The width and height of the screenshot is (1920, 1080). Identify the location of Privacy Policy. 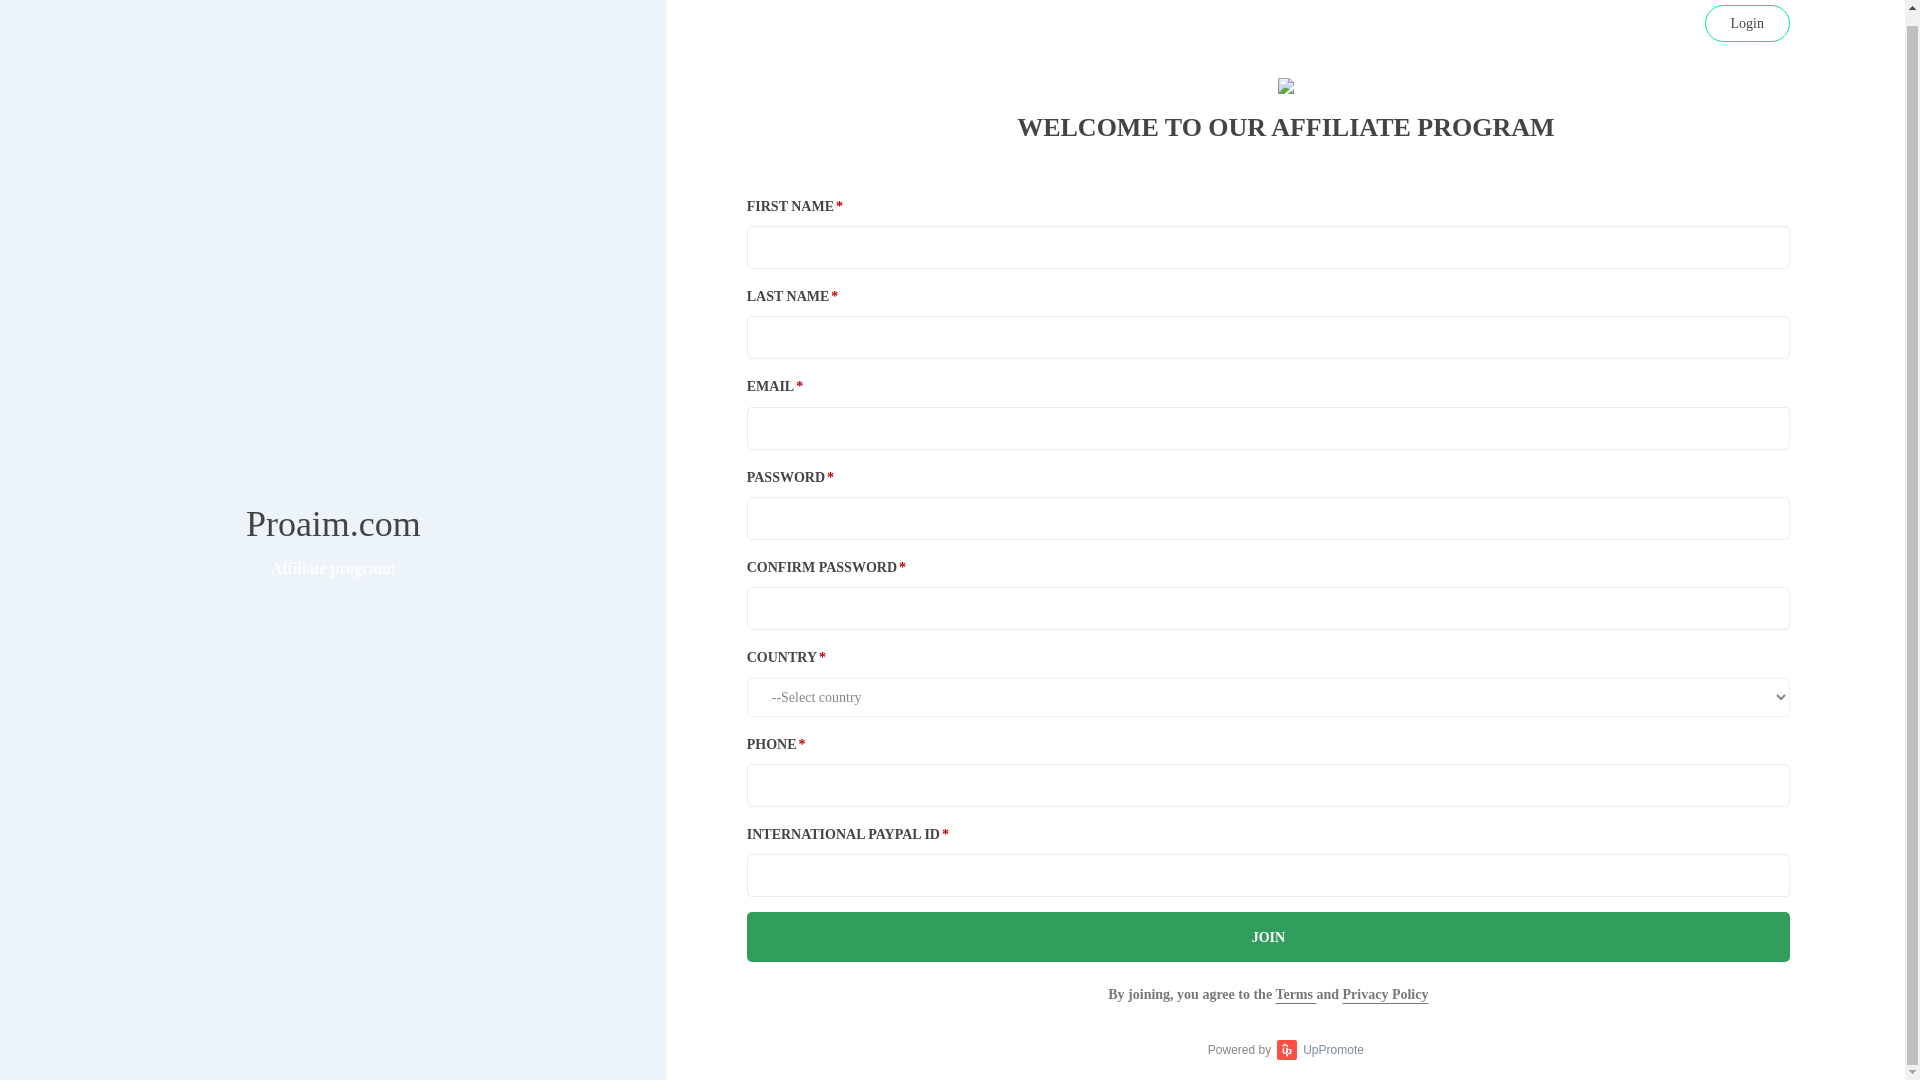
(1385, 994).